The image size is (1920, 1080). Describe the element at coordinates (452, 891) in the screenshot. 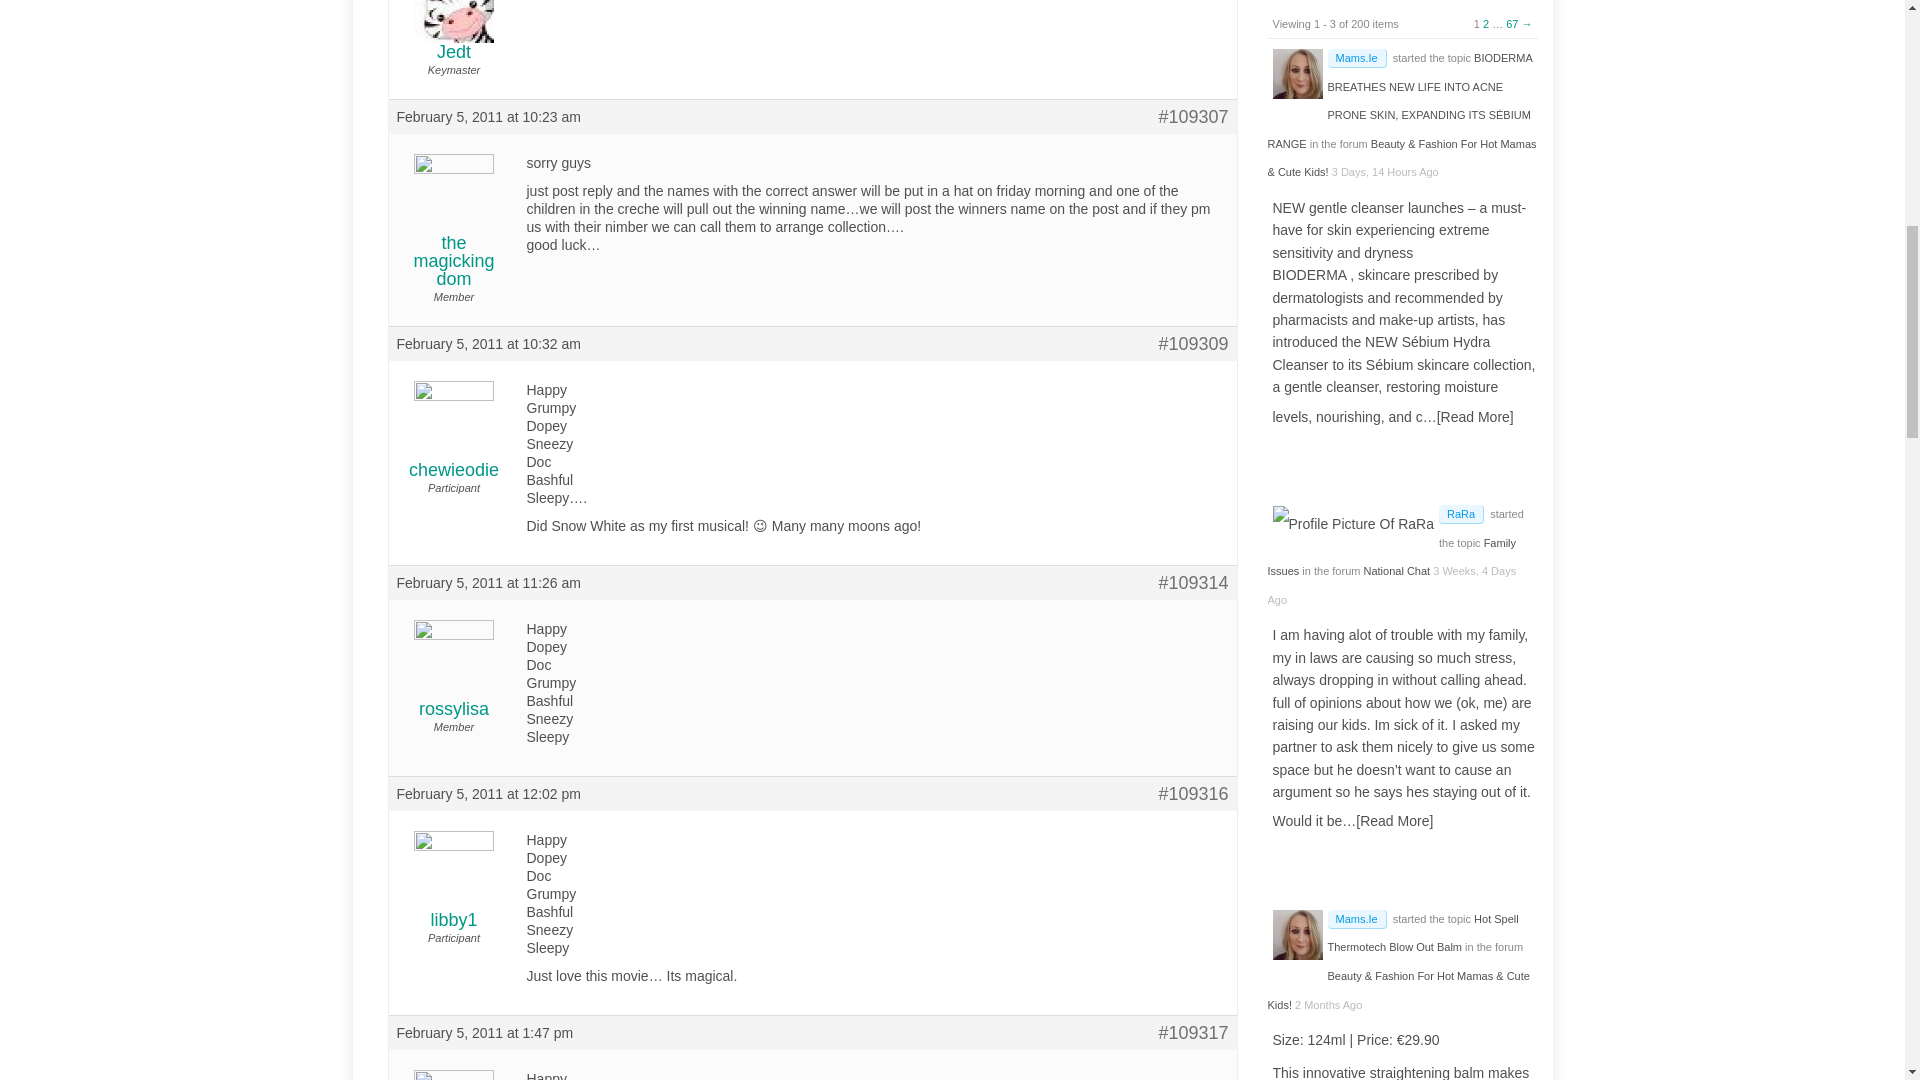

I see `View libby1's profile` at that location.